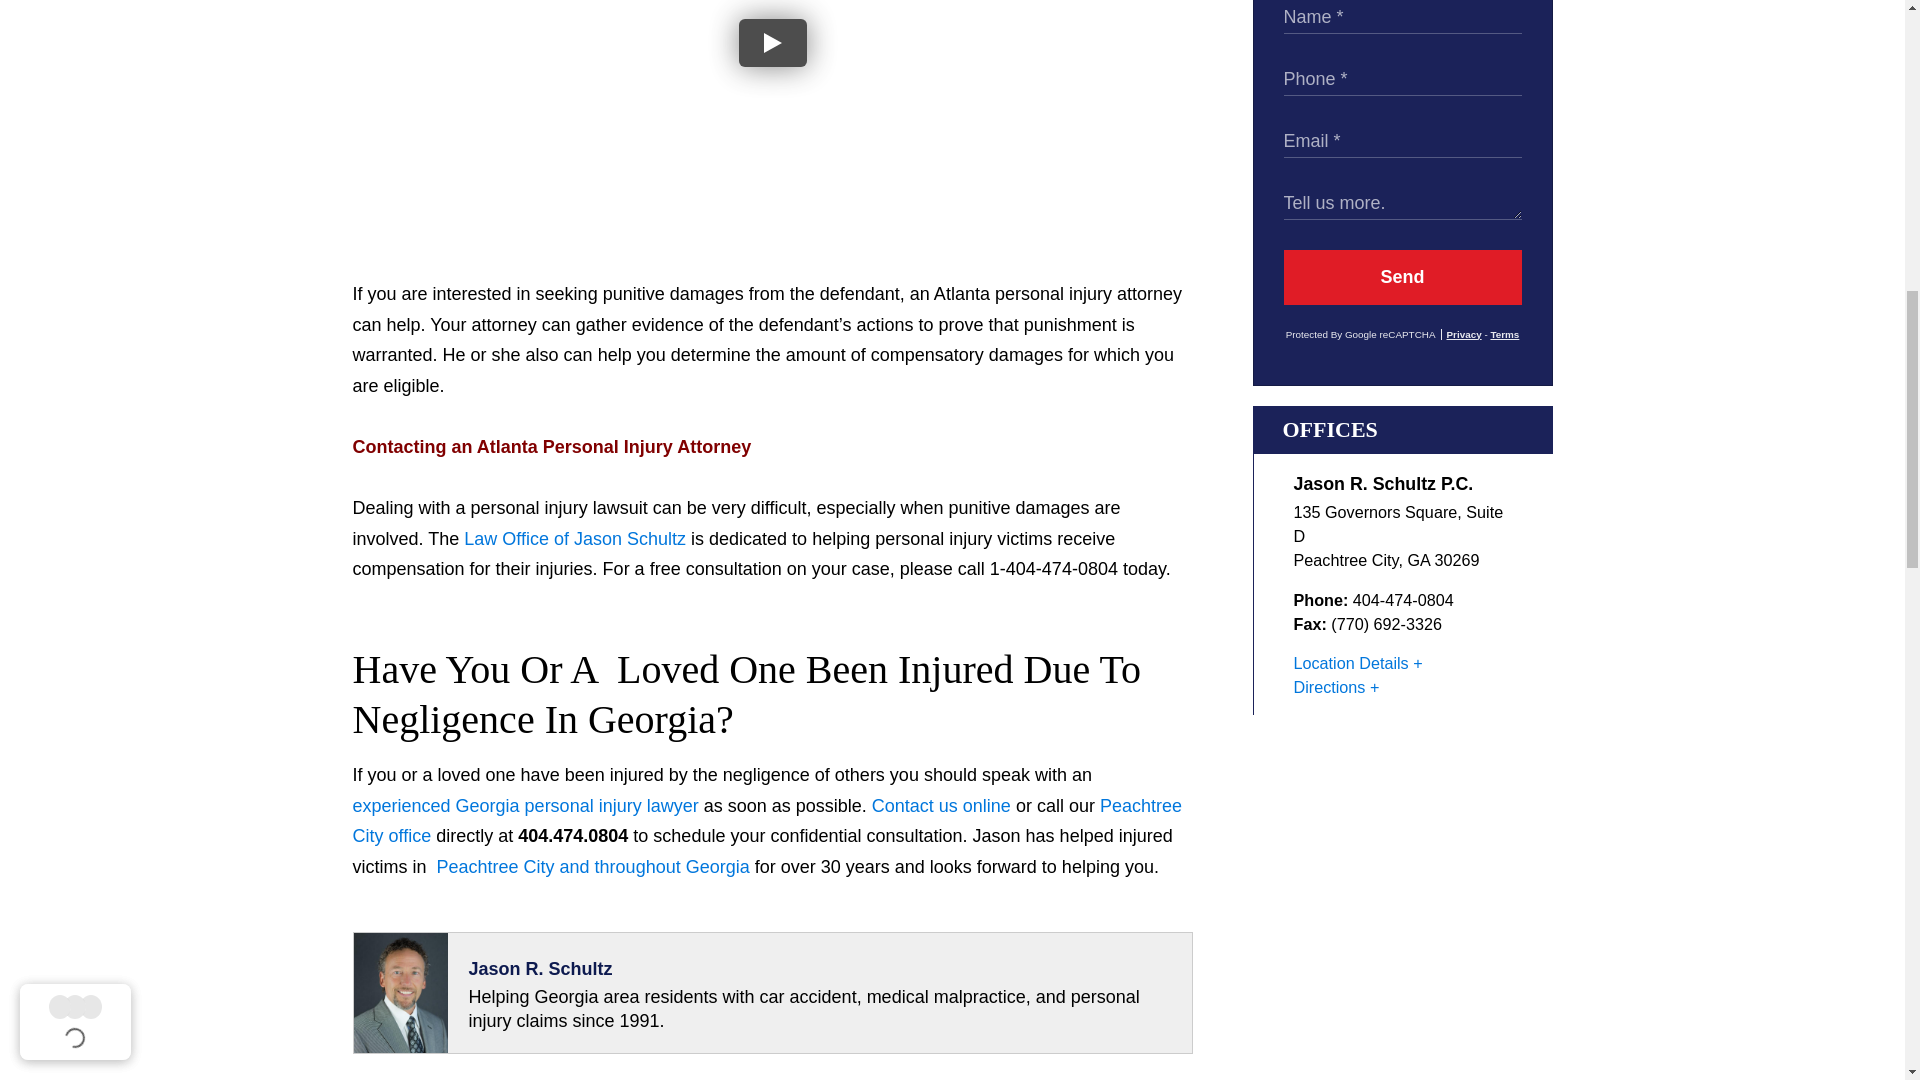 This screenshot has width=1920, height=1080. Describe the element at coordinates (1462, 334) in the screenshot. I see `Privacy` at that location.